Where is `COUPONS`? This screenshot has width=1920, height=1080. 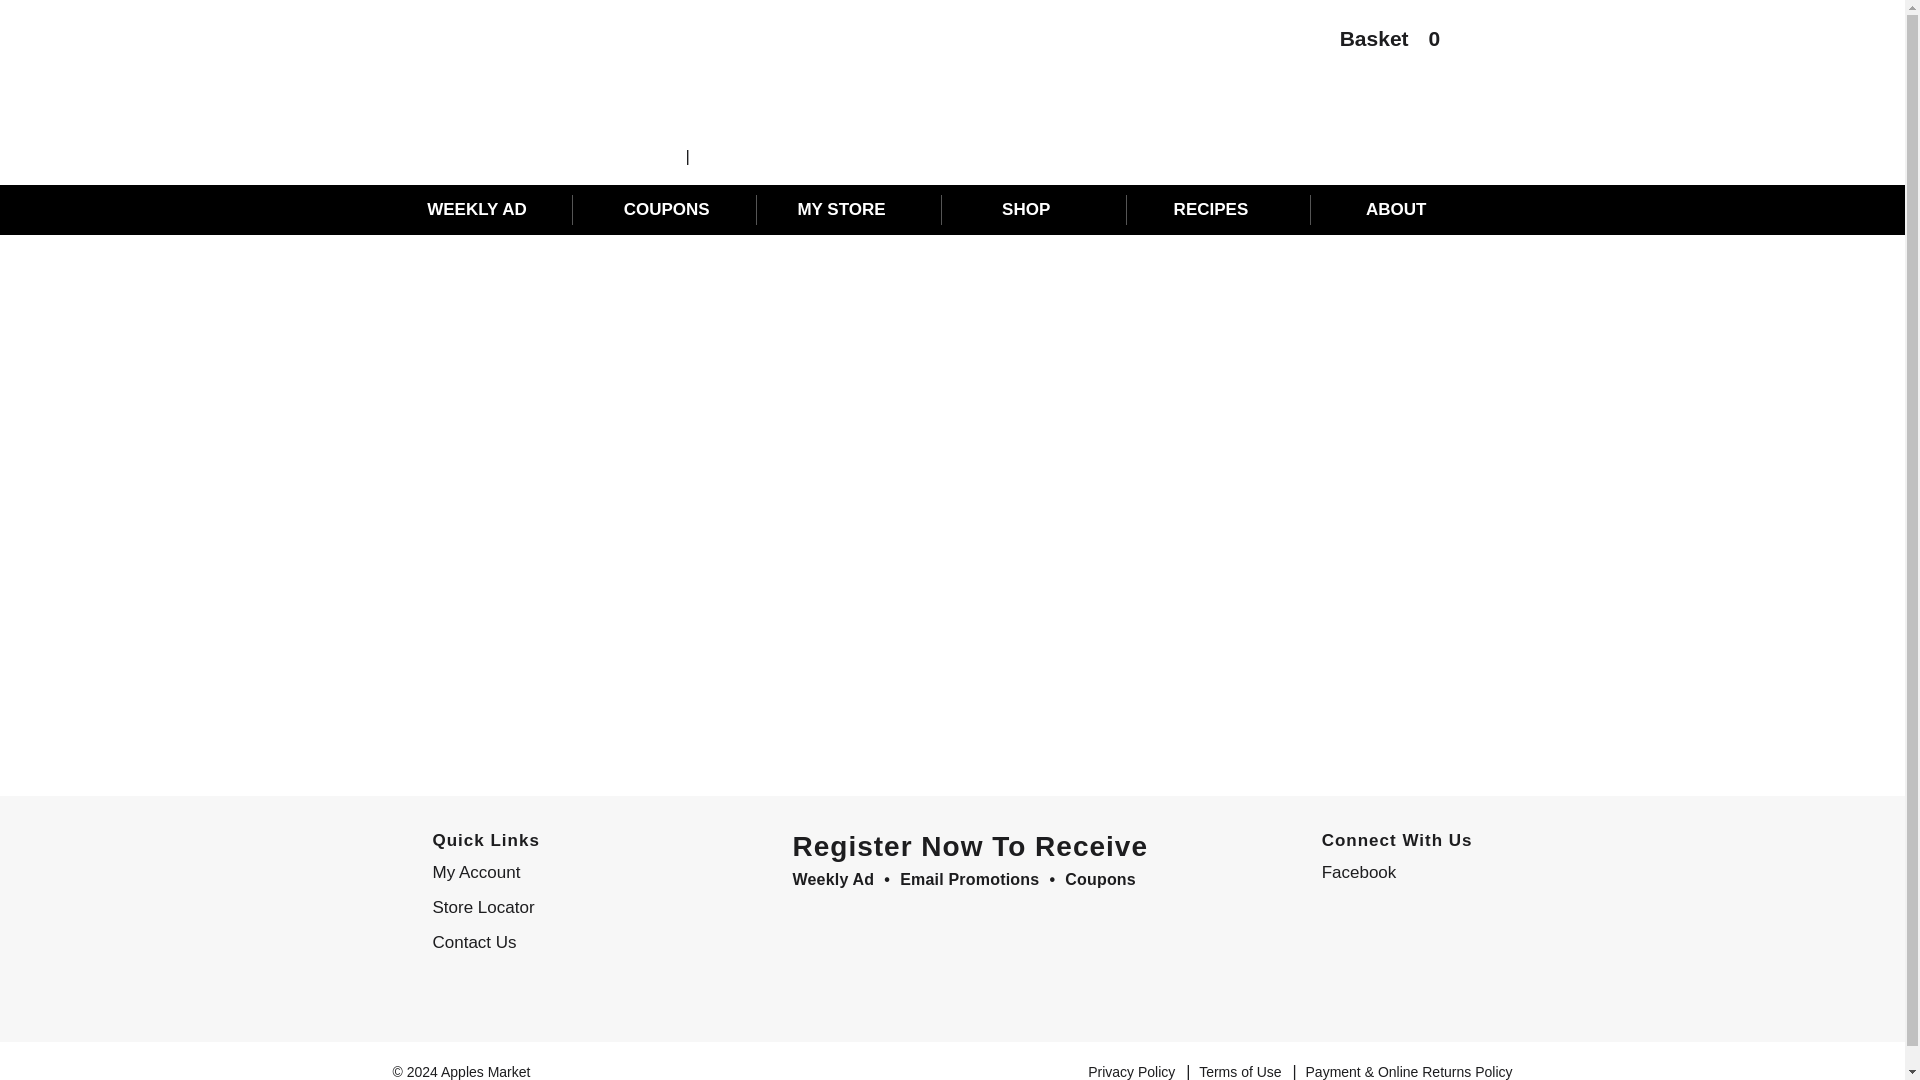
COUPONS is located at coordinates (666, 210).